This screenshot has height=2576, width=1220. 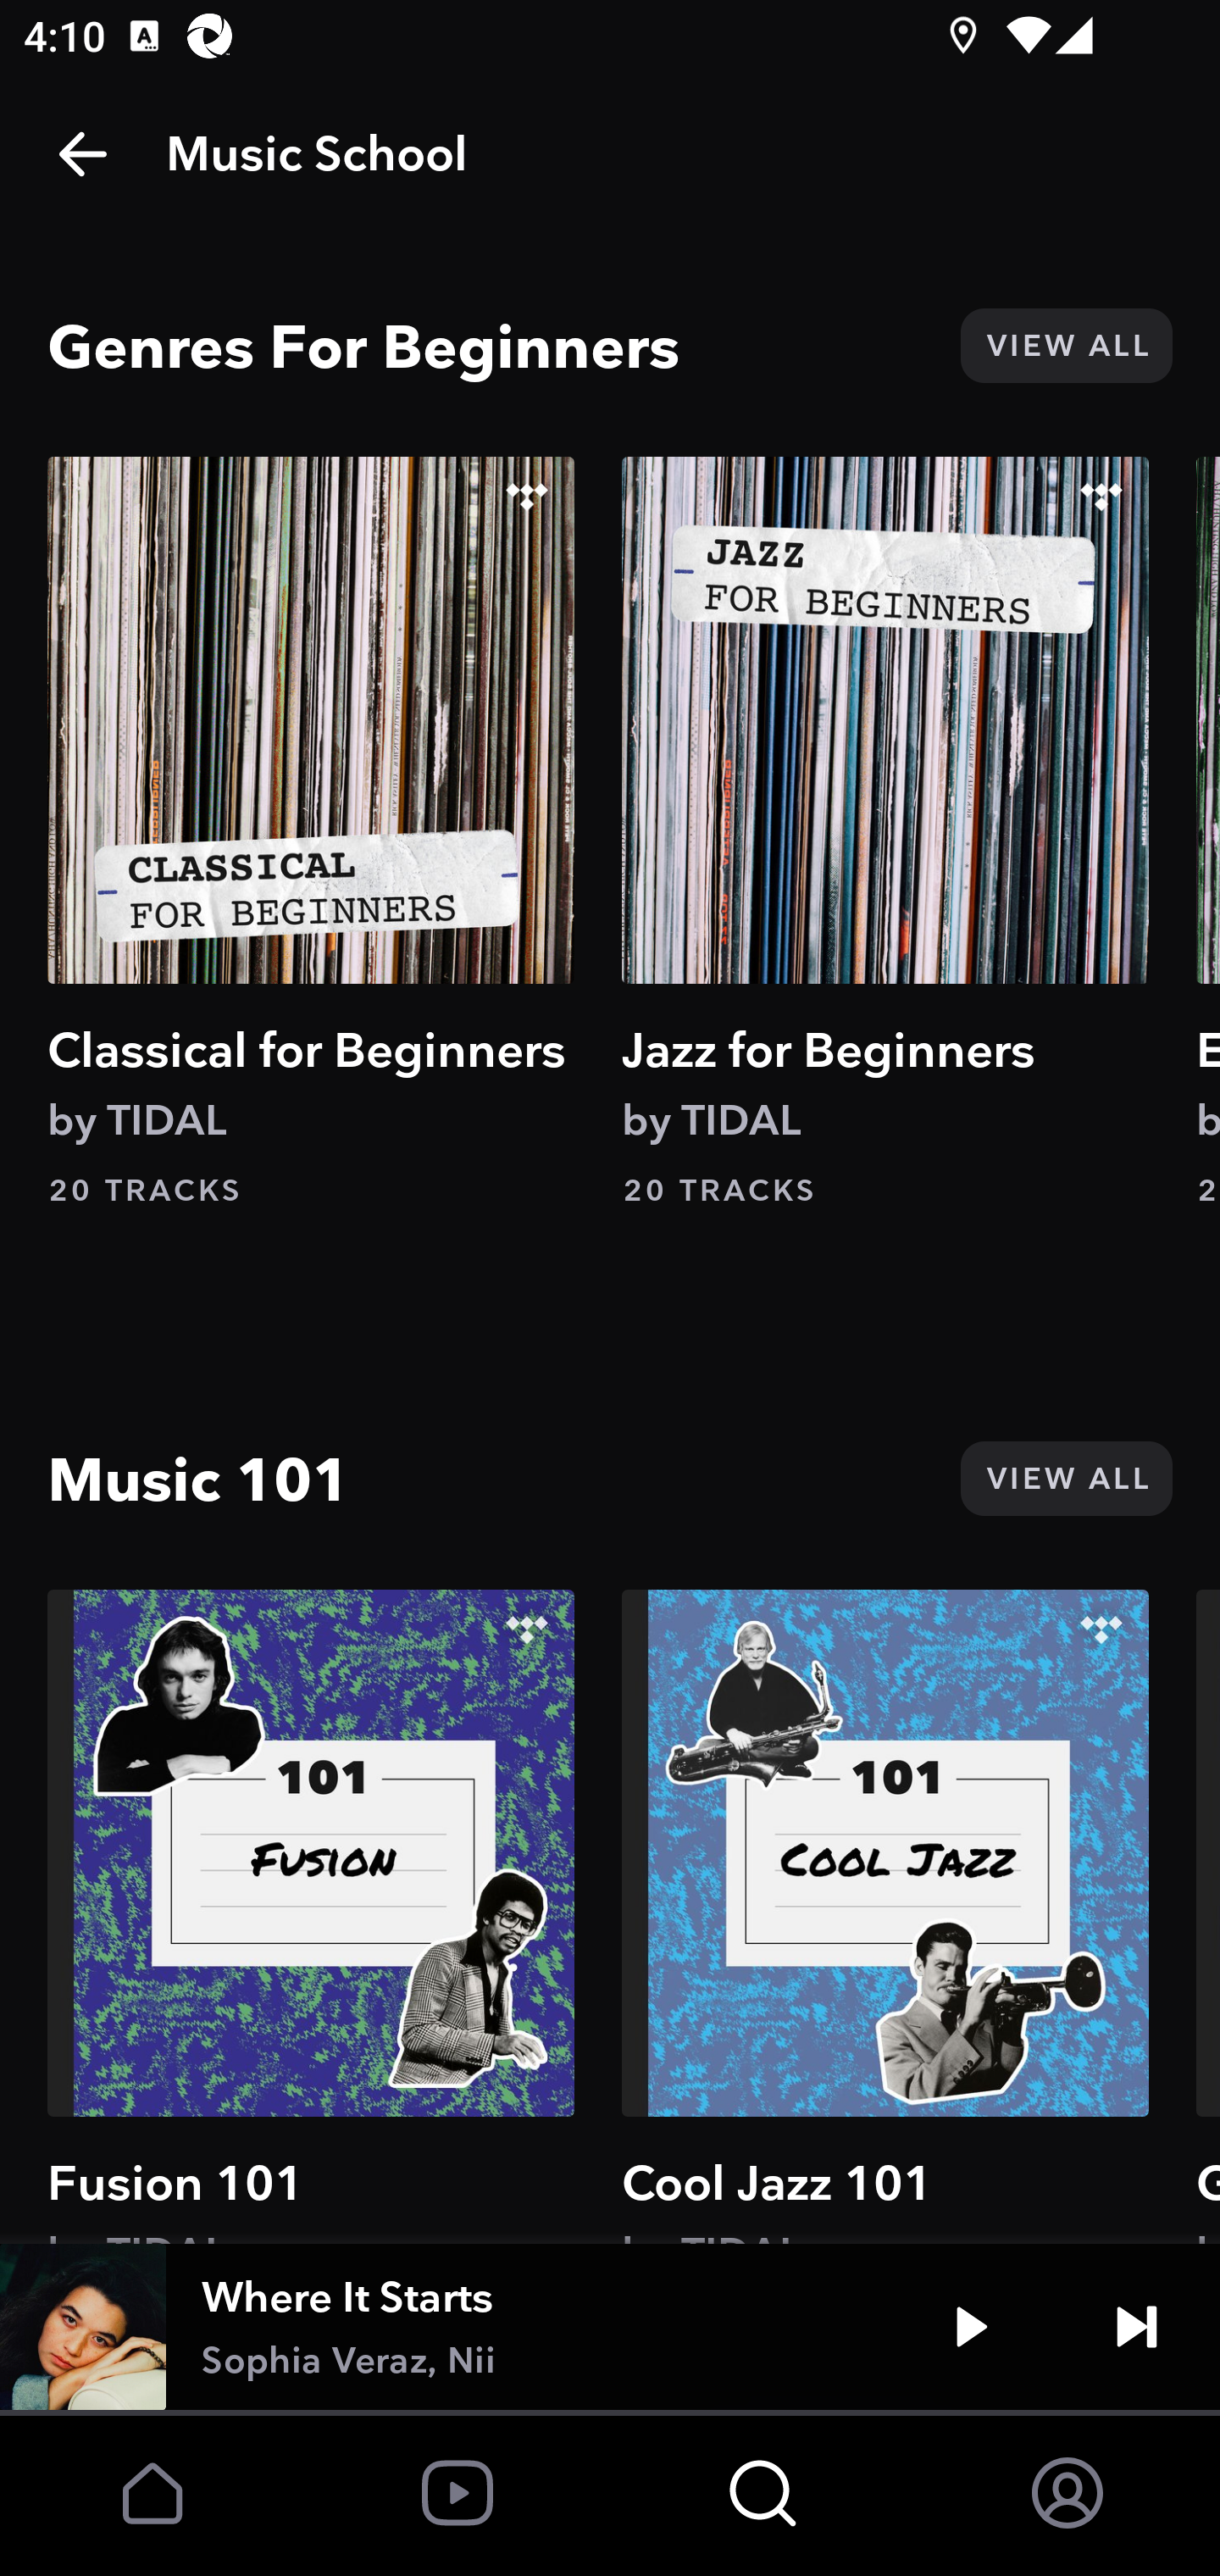 What do you see at coordinates (311, 833) in the screenshot?
I see `Classical for Beginners by TIDAL 20 TRACKS` at bounding box center [311, 833].